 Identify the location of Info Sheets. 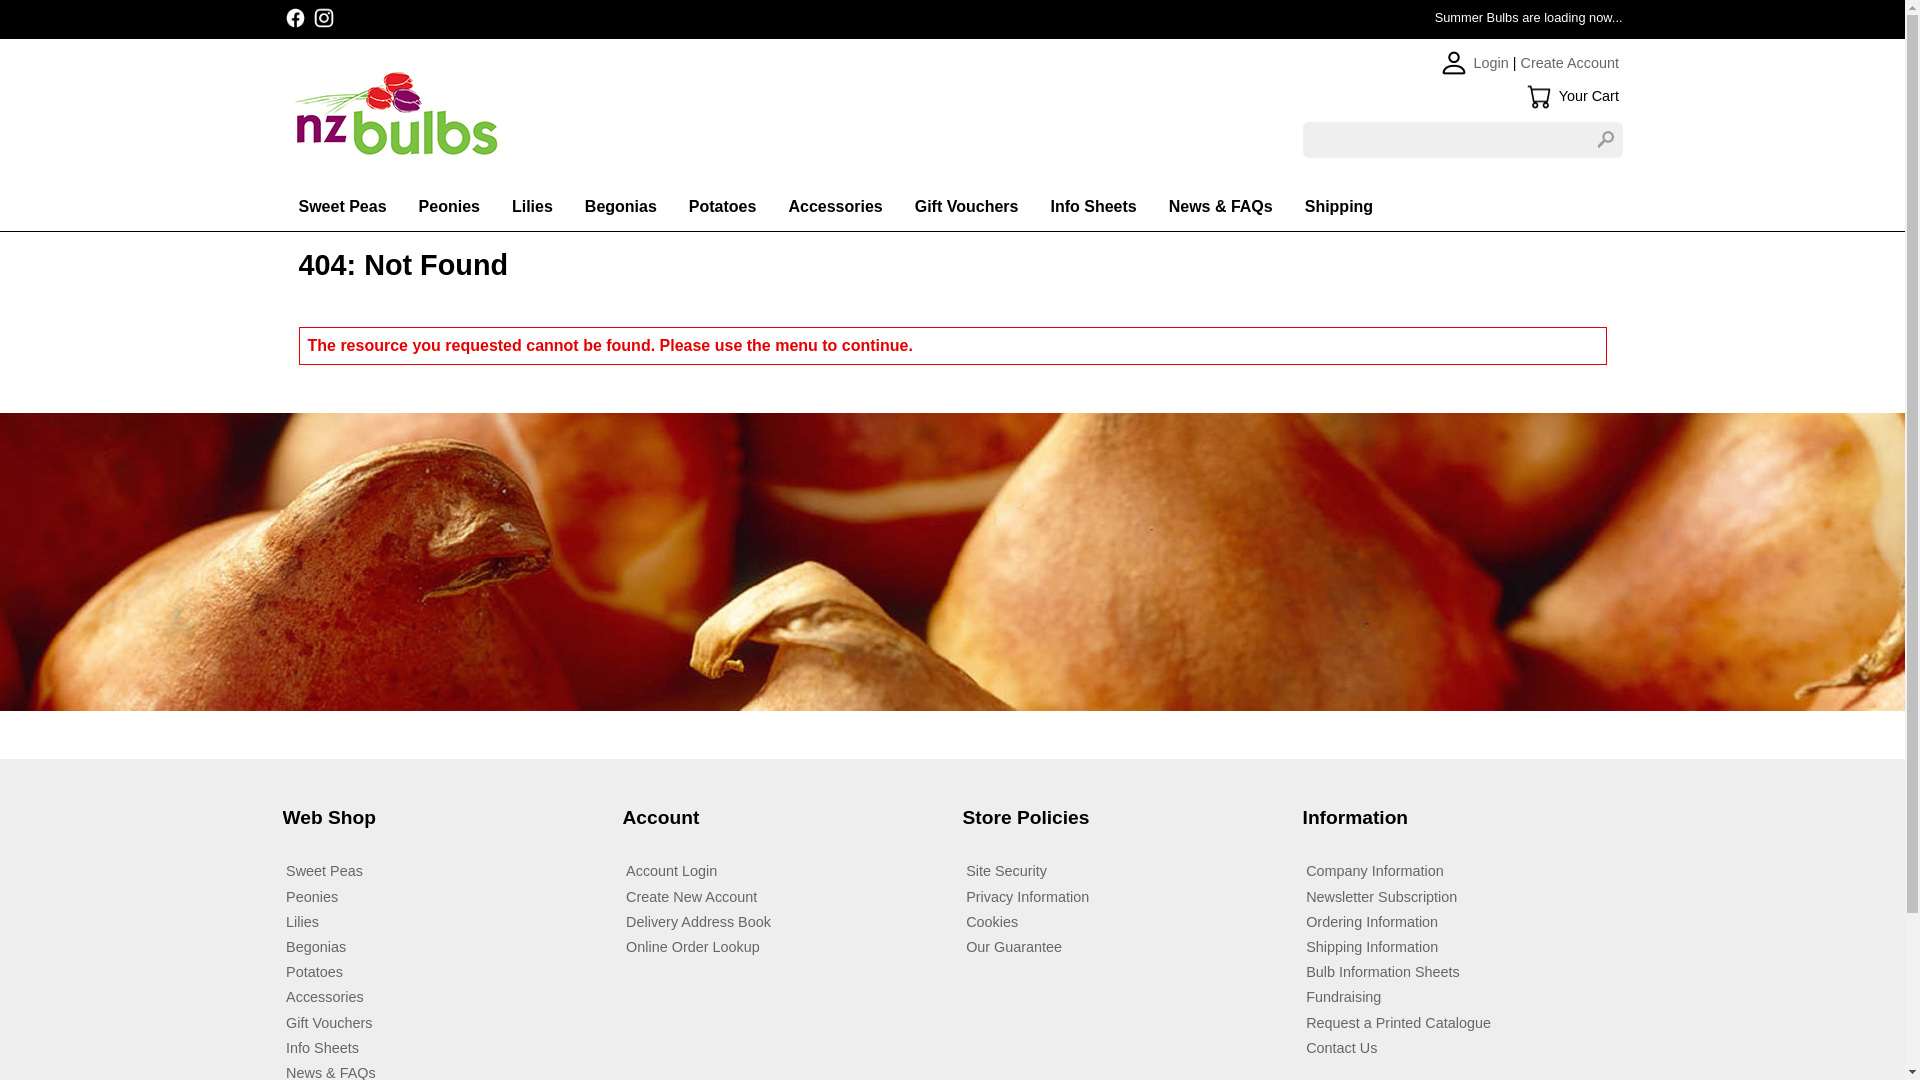
(1093, 206).